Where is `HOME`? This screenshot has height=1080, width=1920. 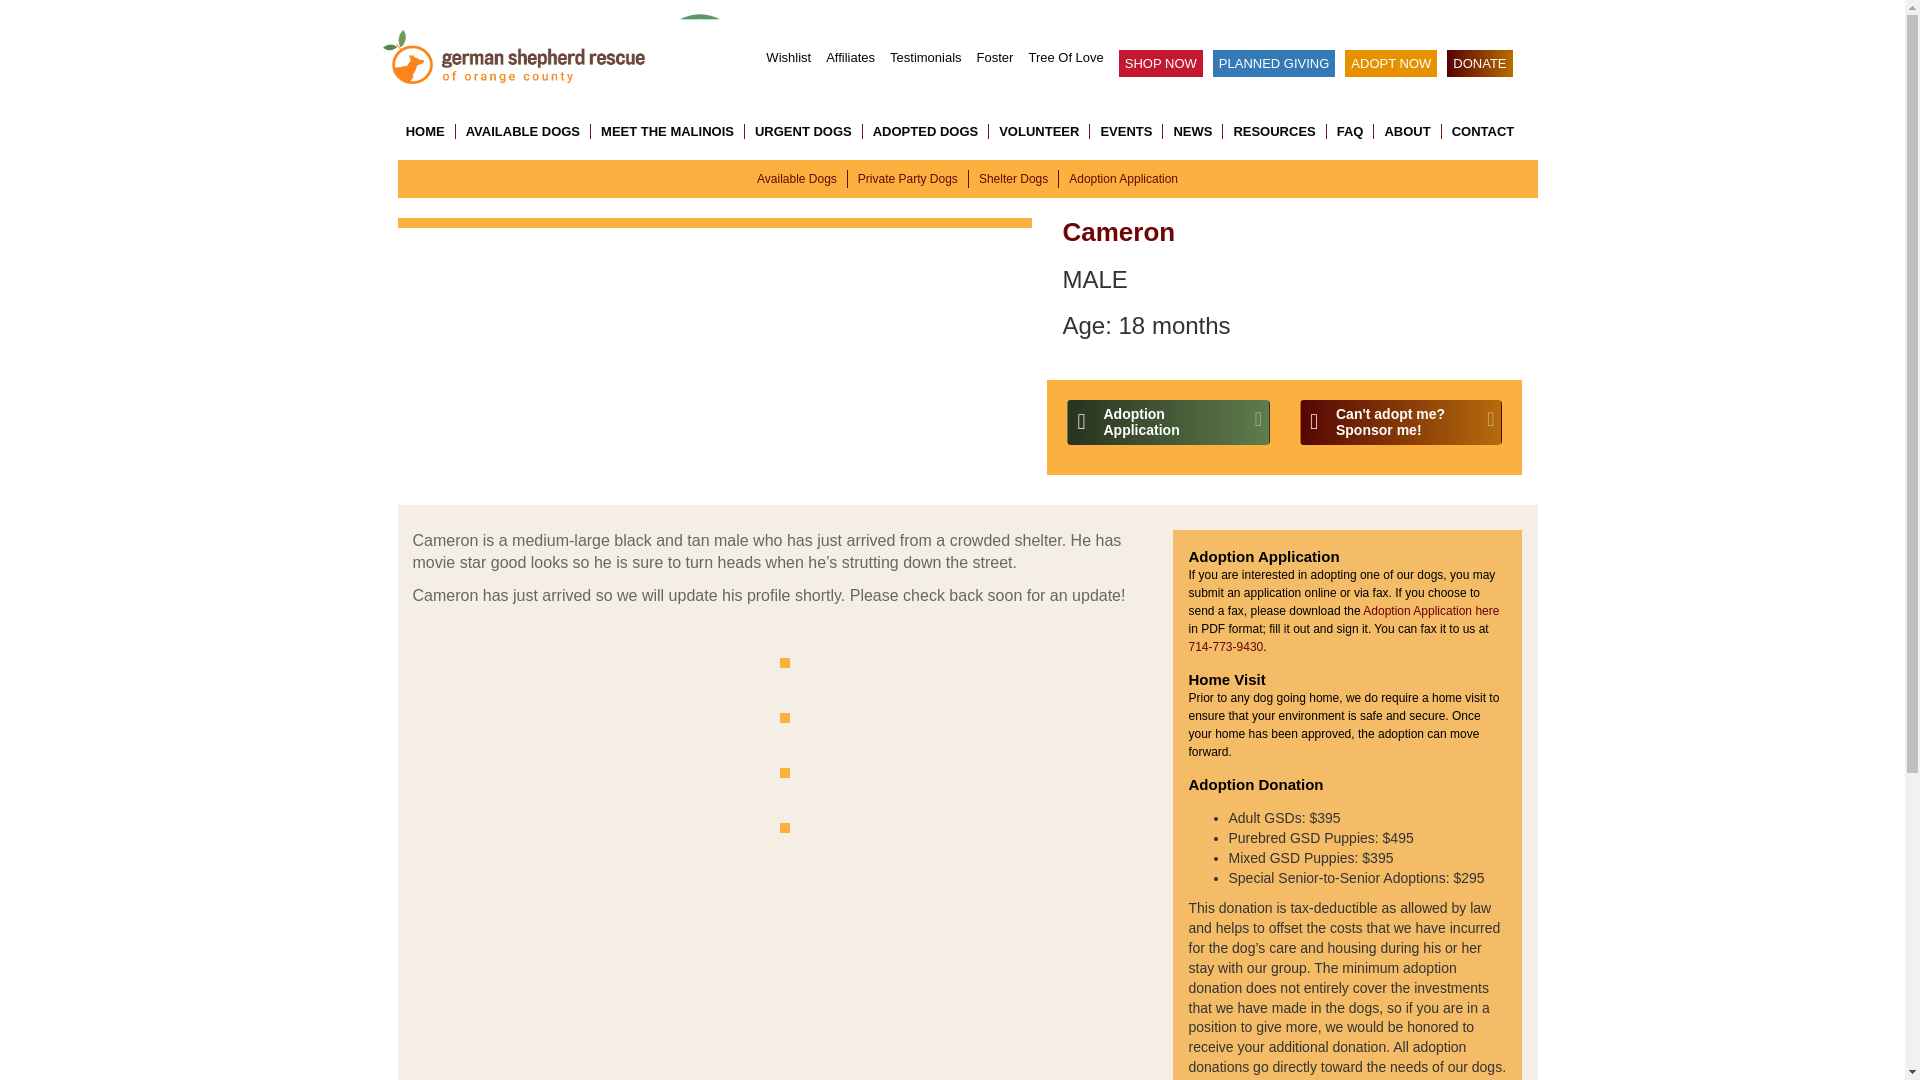
HOME is located at coordinates (430, 132).